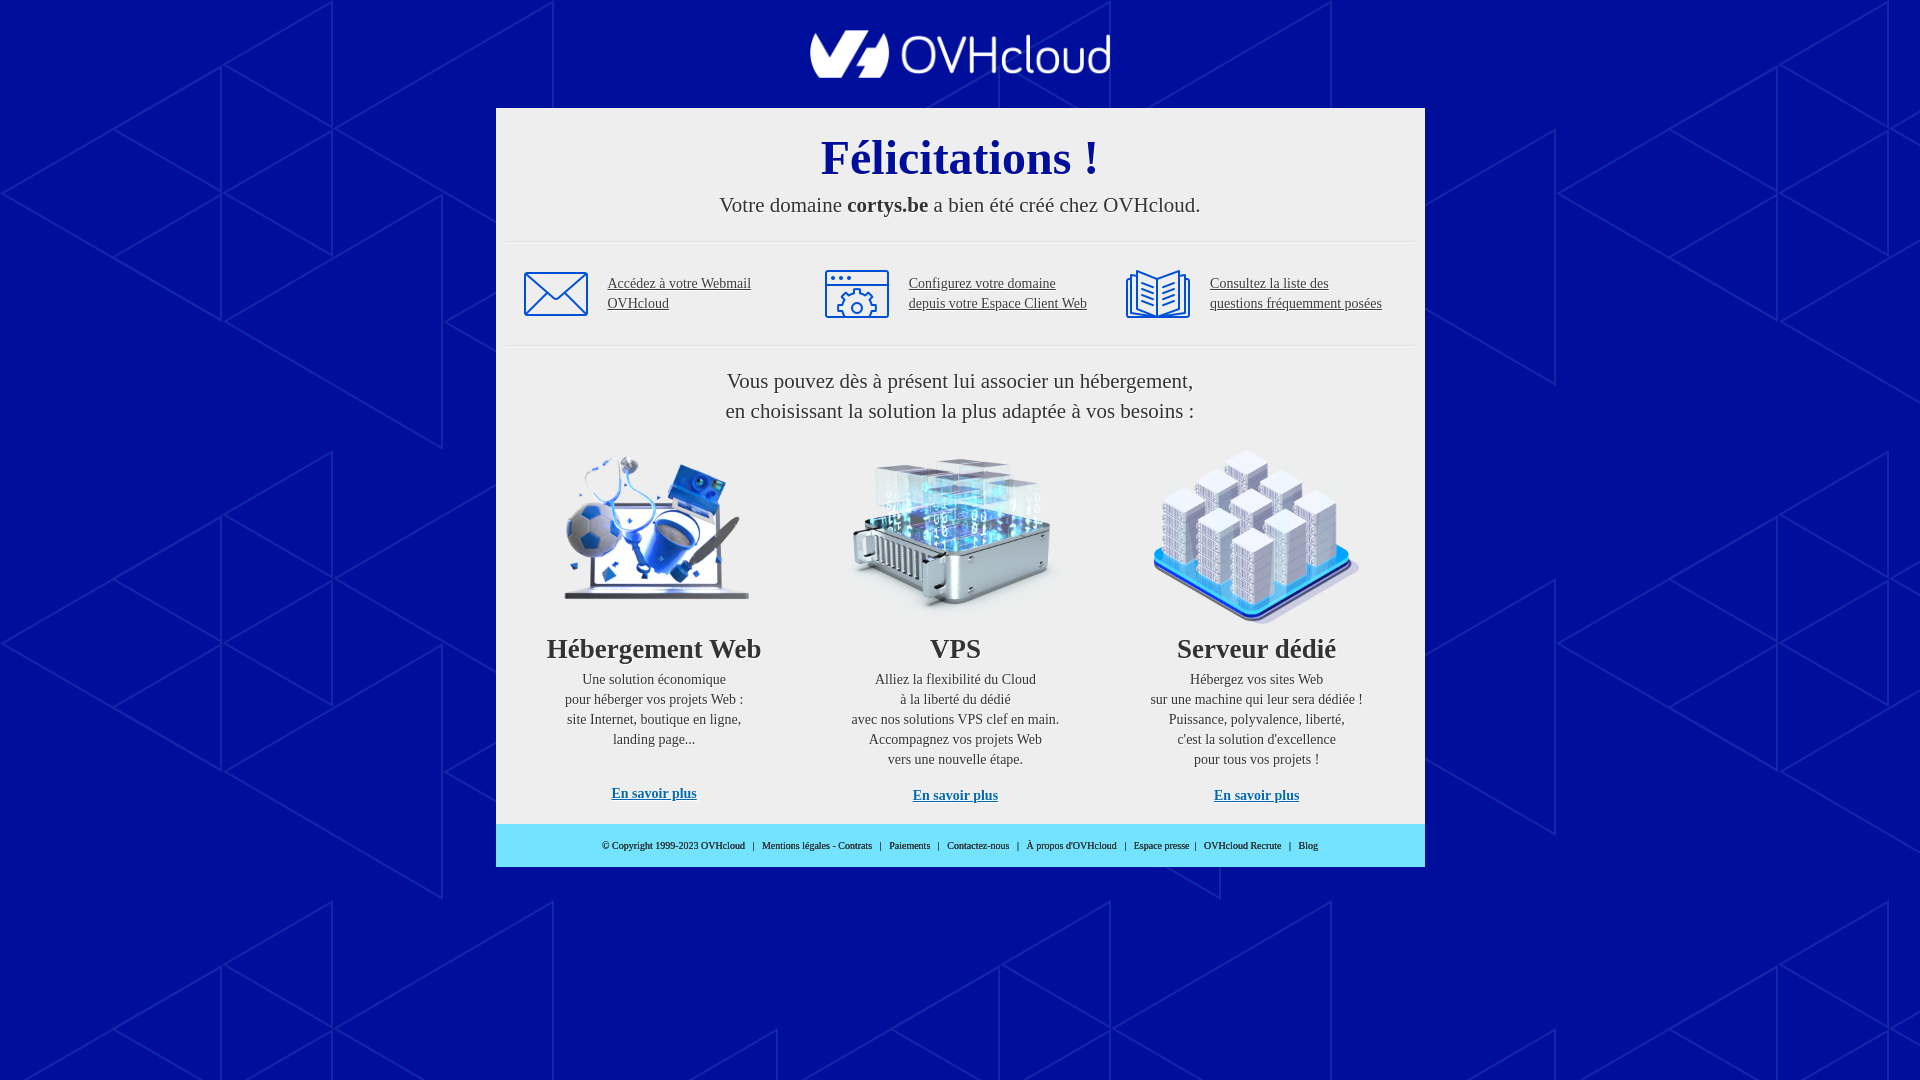 The height and width of the screenshot is (1080, 1920). What do you see at coordinates (960, 72) in the screenshot?
I see `OVHcloud` at bounding box center [960, 72].